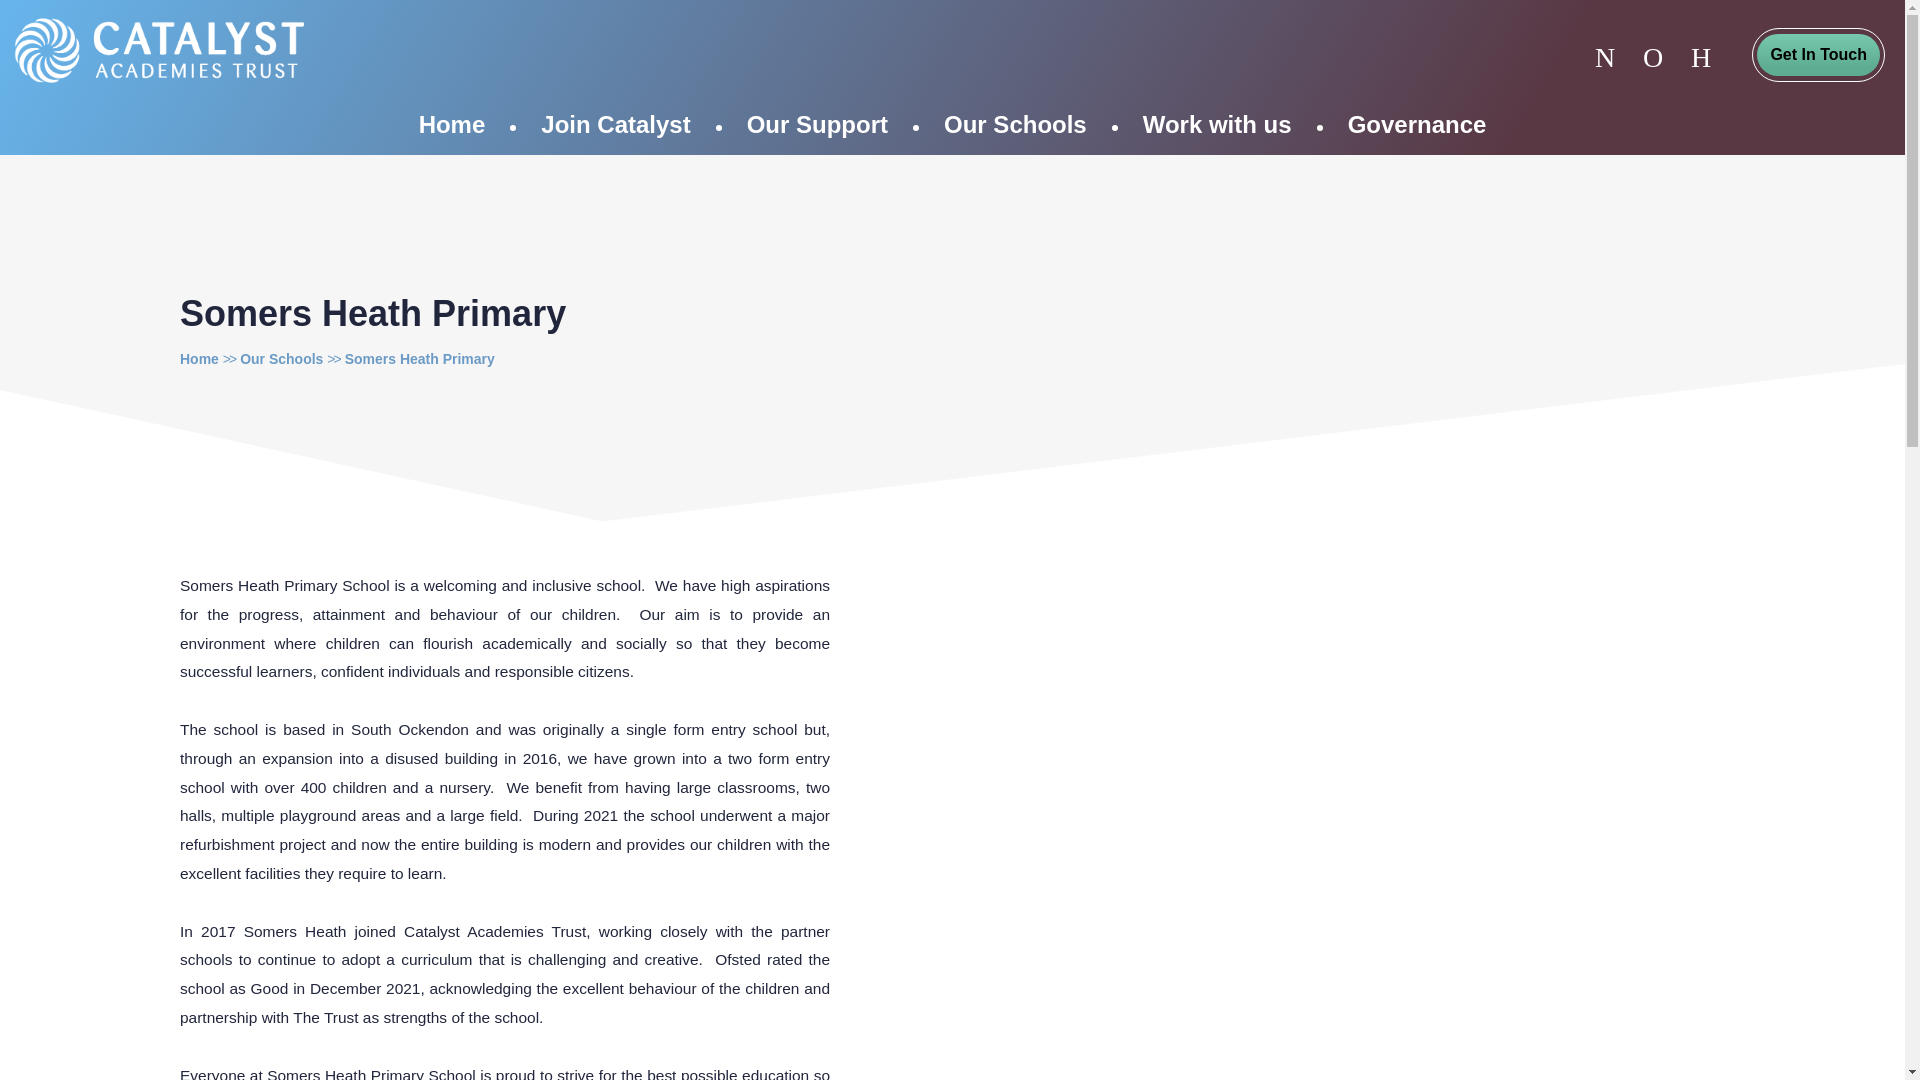 Image resolution: width=1920 pixels, height=1080 pixels. I want to click on Our Schools, so click(1015, 125).